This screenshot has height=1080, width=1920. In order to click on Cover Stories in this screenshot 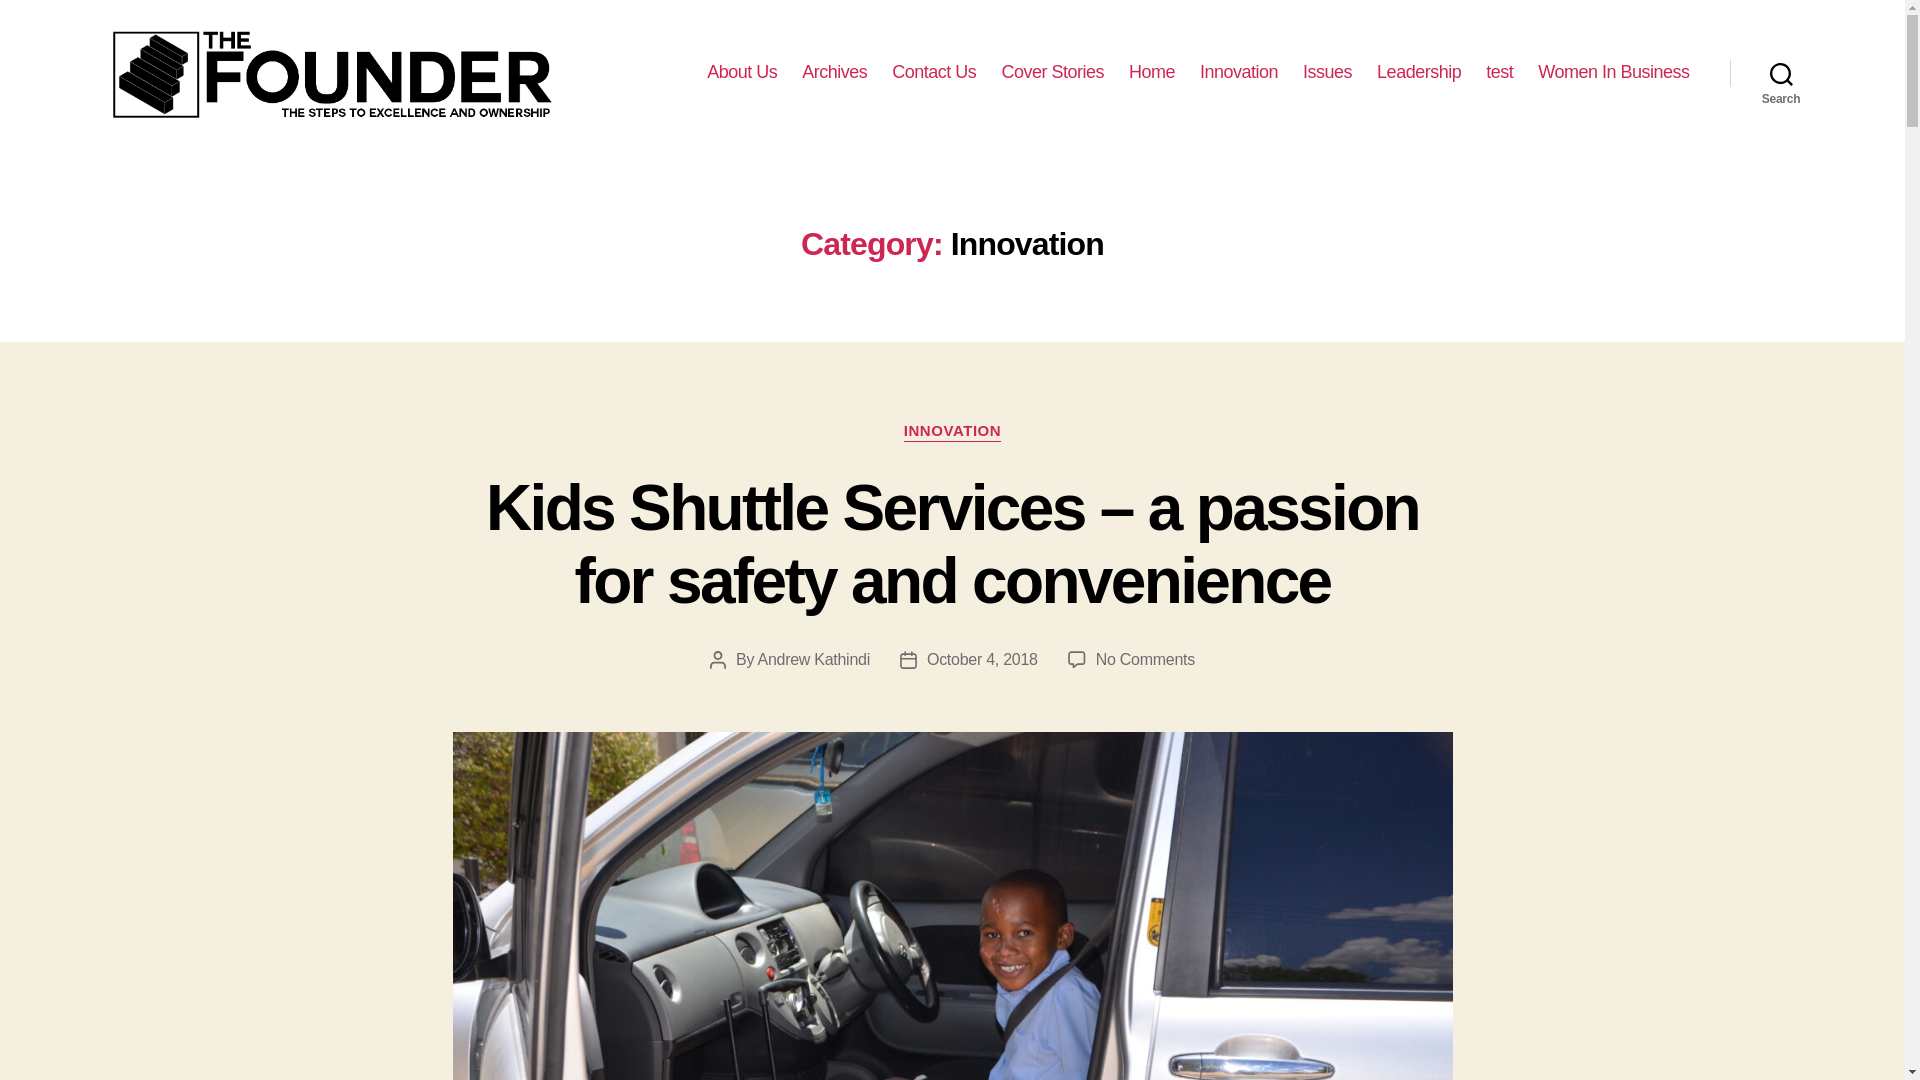, I will do `click(1052, 72)`.